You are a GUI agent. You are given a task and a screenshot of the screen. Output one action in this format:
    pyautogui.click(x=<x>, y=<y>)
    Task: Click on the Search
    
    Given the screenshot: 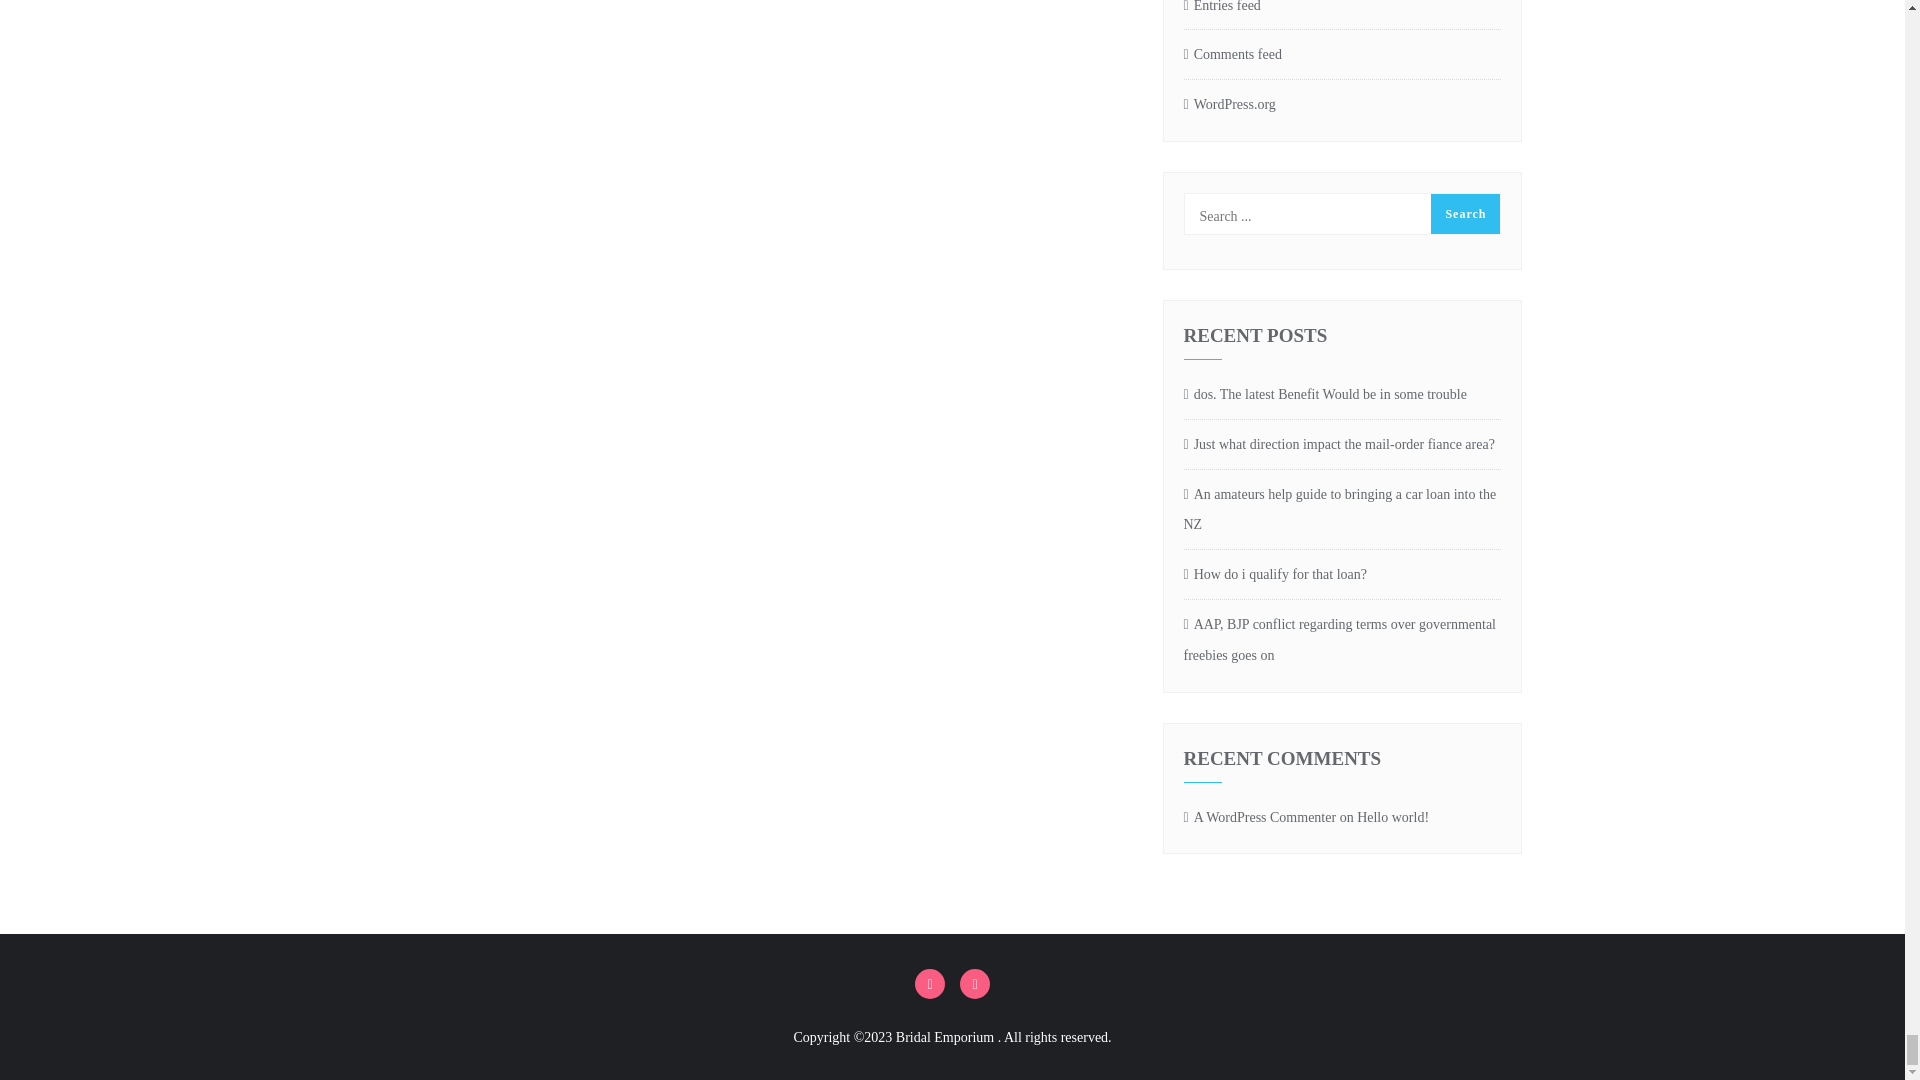 What is the action you would take?
    pyautogui.click(x=1464, y=214)
    